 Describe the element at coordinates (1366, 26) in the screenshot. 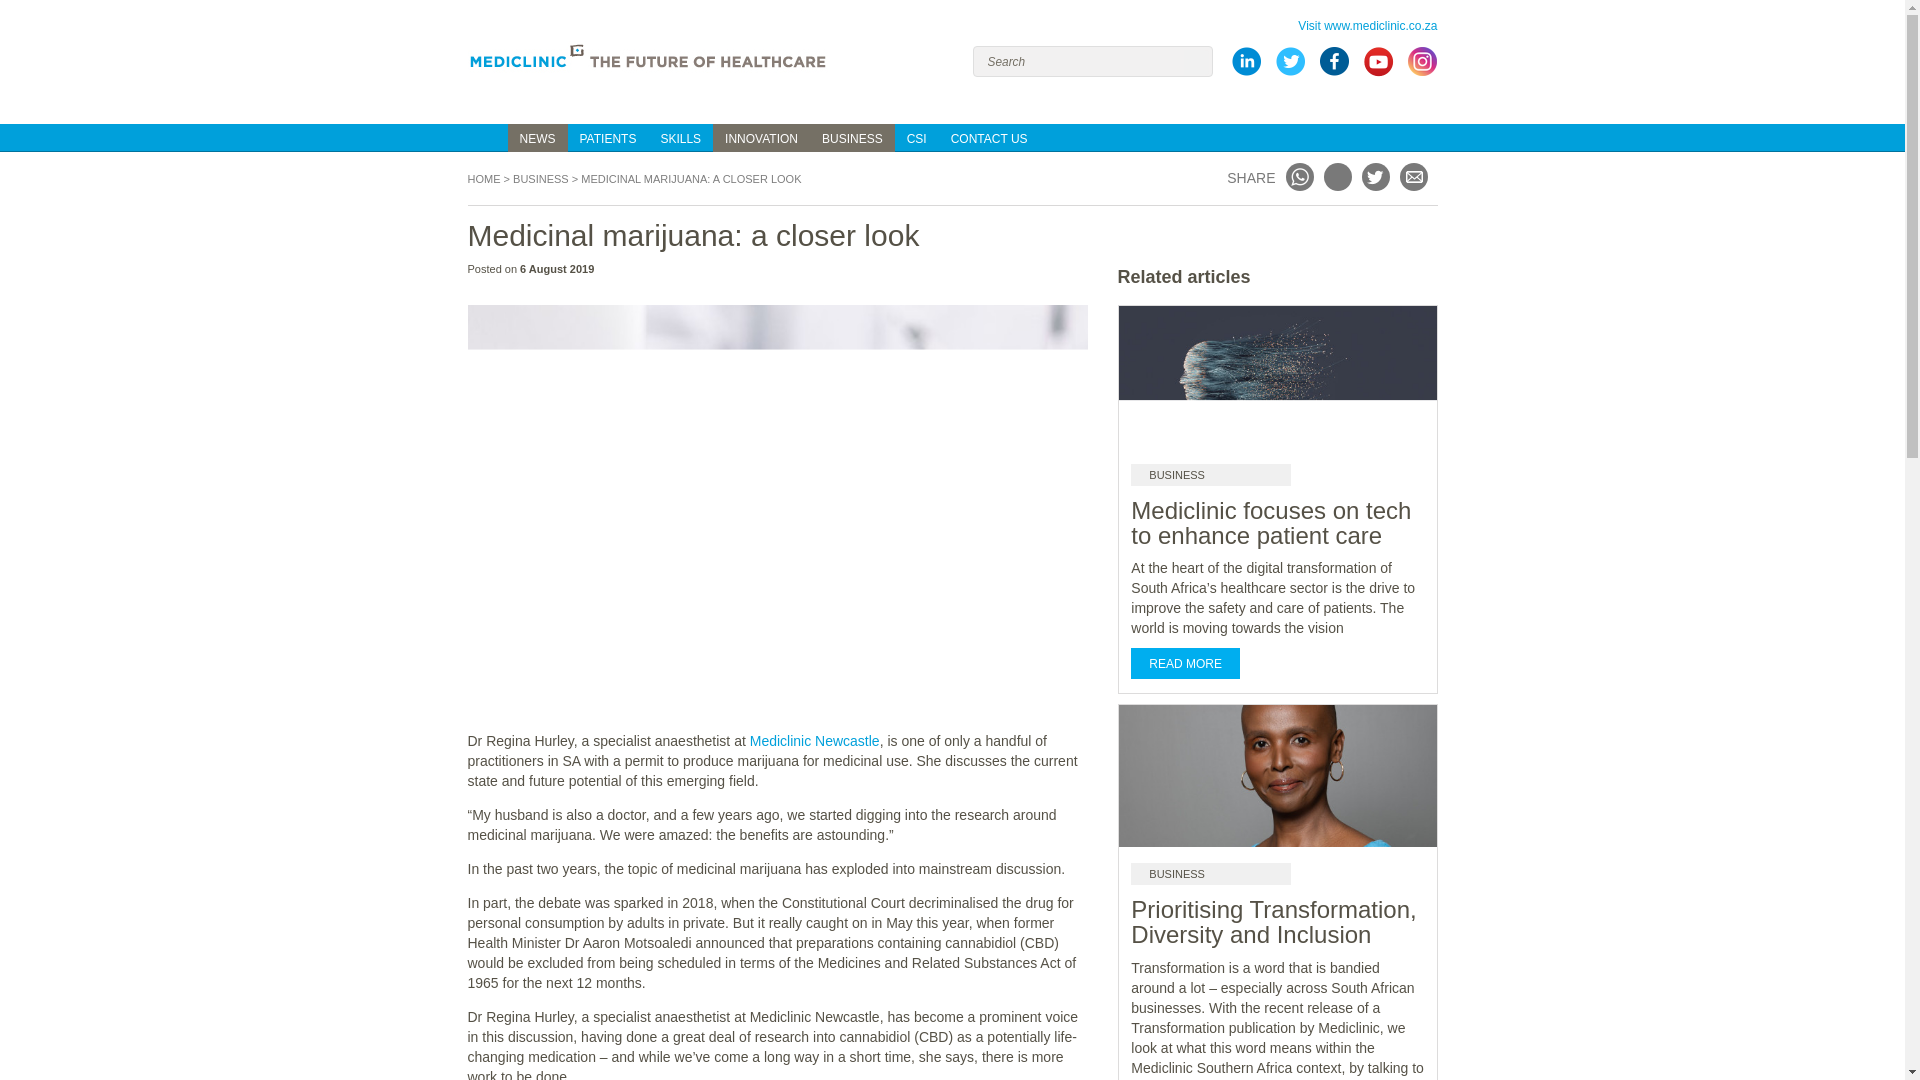

I see `Visit www.mediclinic.co.za` at that location.